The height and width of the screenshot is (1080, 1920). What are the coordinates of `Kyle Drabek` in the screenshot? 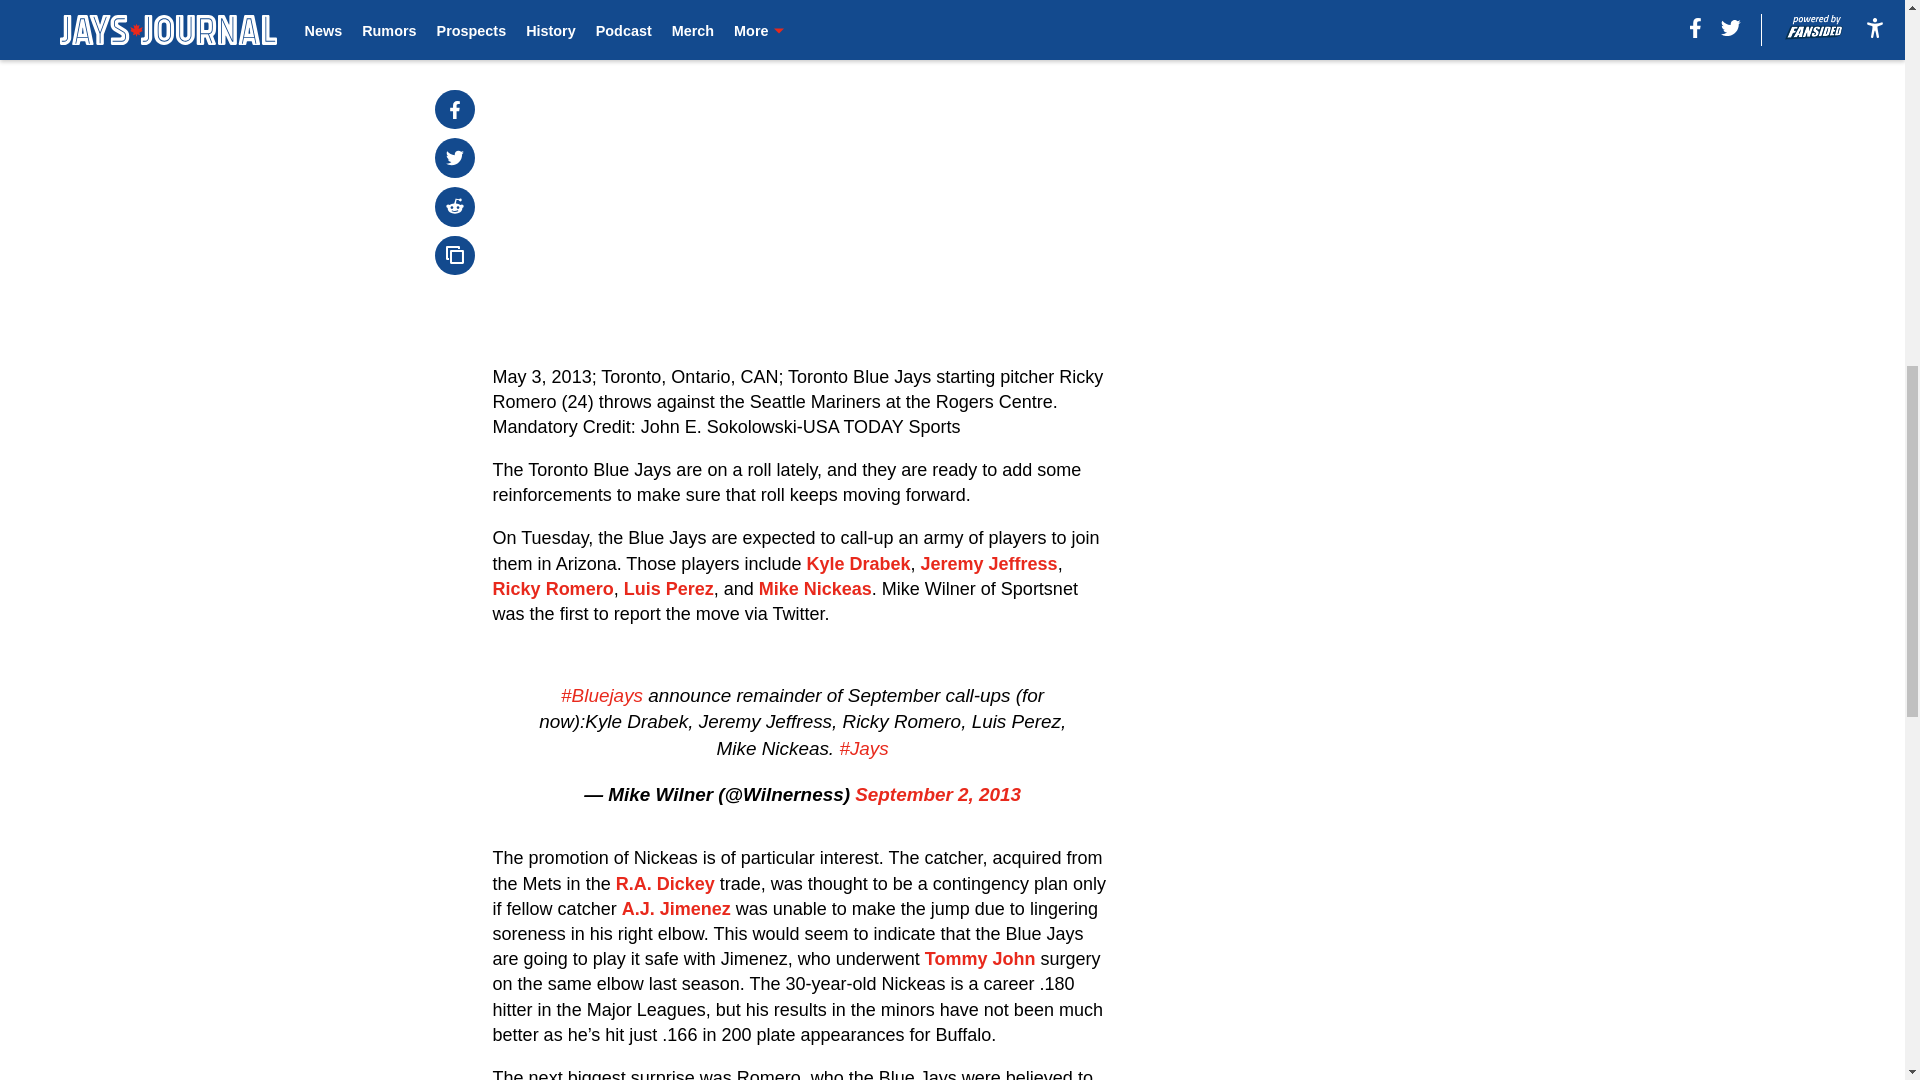 It's located at (858, 564).